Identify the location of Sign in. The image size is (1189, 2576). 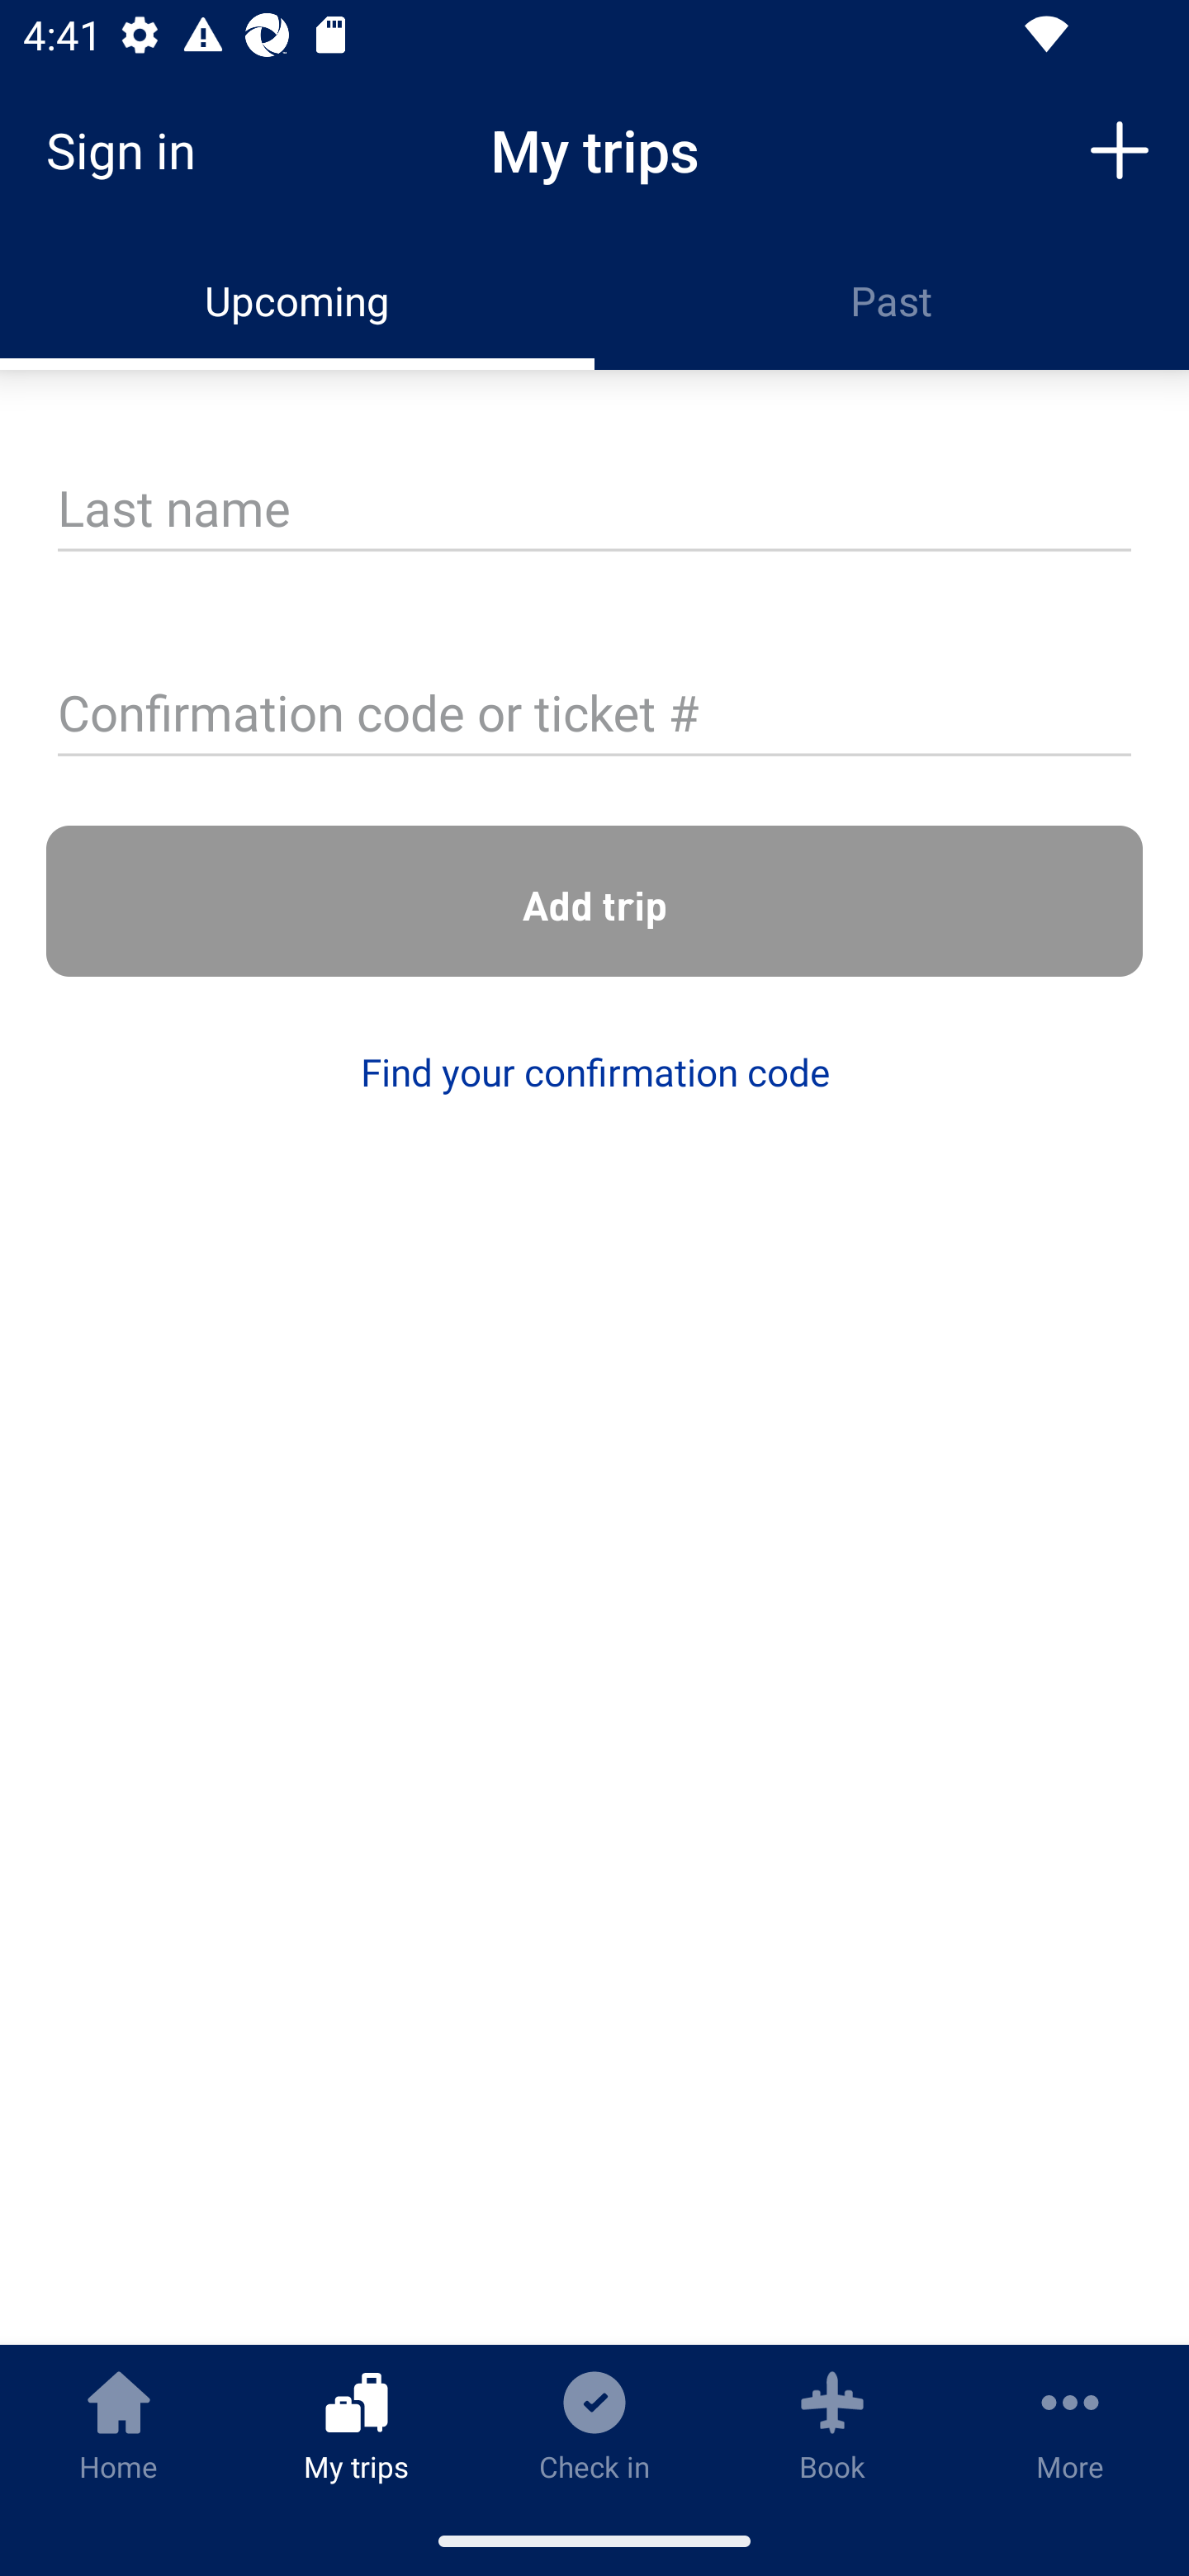
(132, 150).